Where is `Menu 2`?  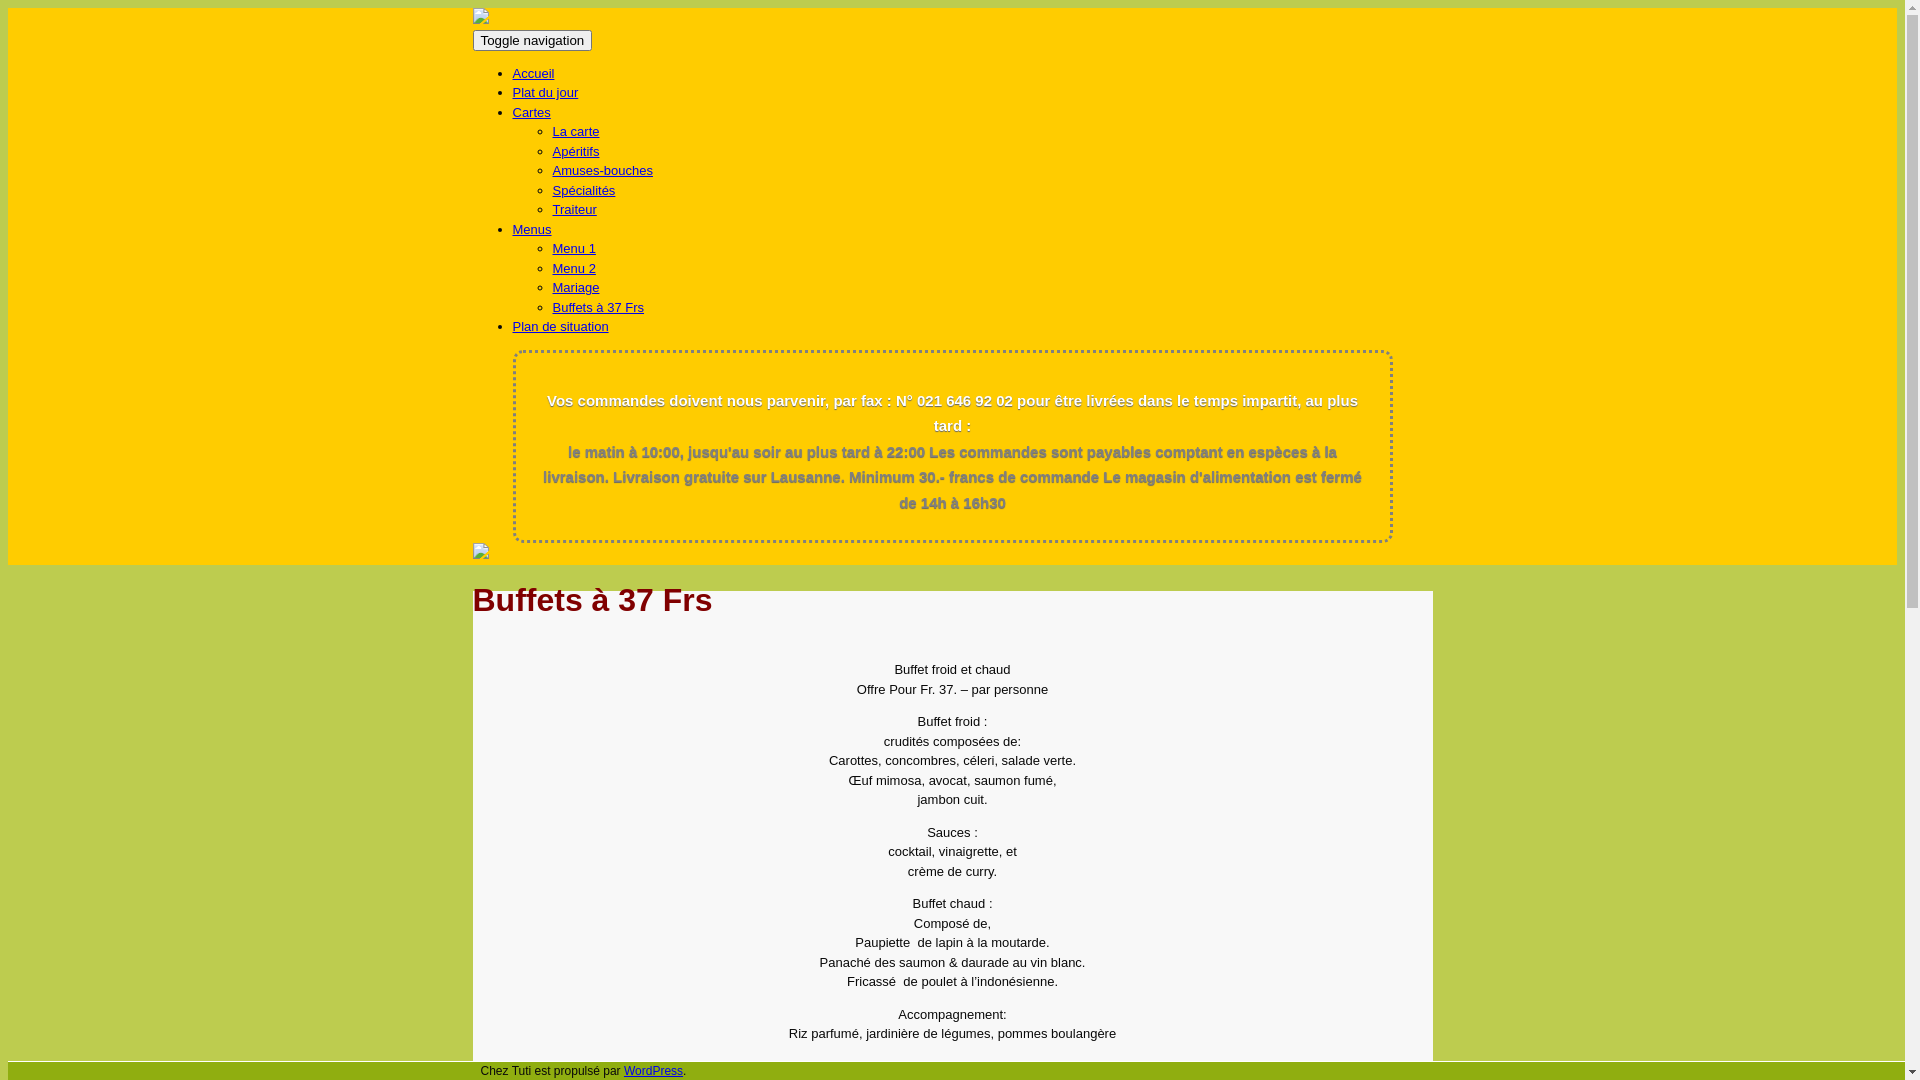
Menu 2 is located at coordinates (574, 268).